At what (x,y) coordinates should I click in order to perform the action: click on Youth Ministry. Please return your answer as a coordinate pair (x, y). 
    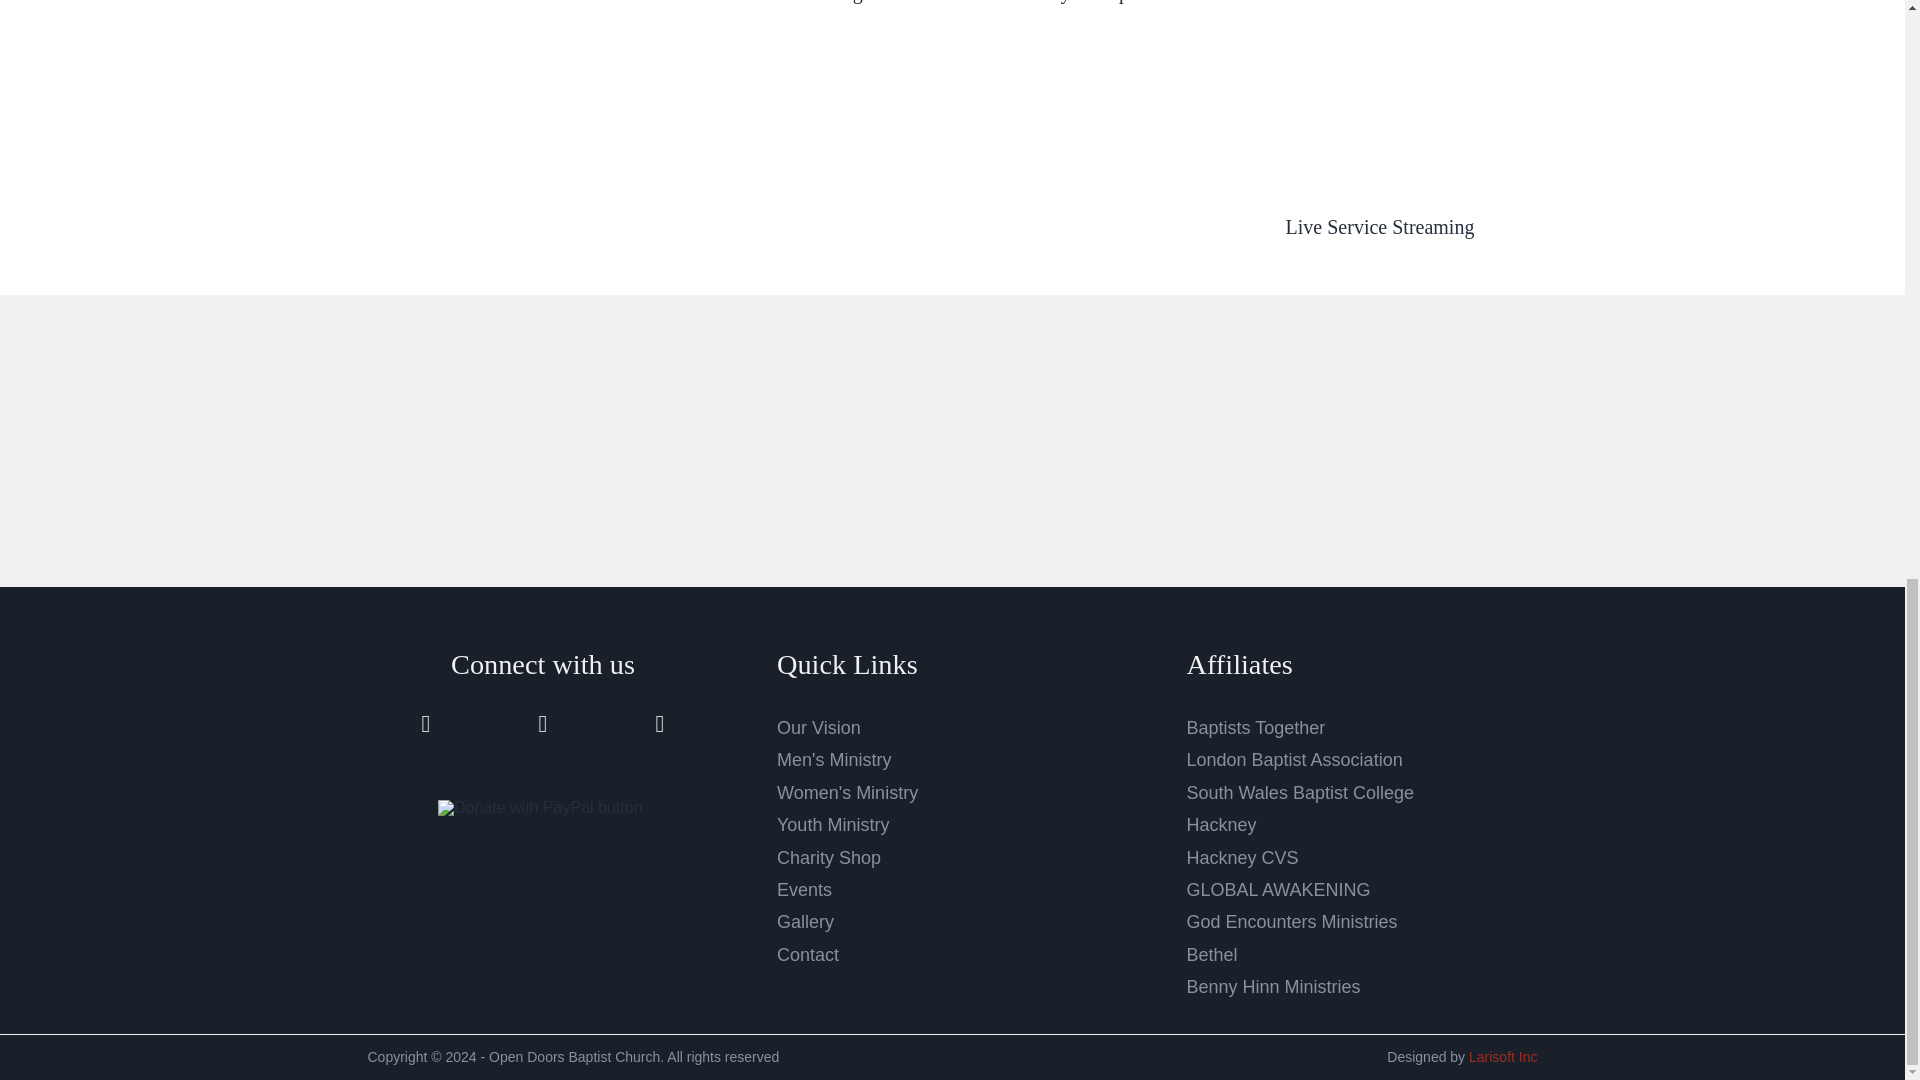
    Looking at the image, I should click on (832, 824).